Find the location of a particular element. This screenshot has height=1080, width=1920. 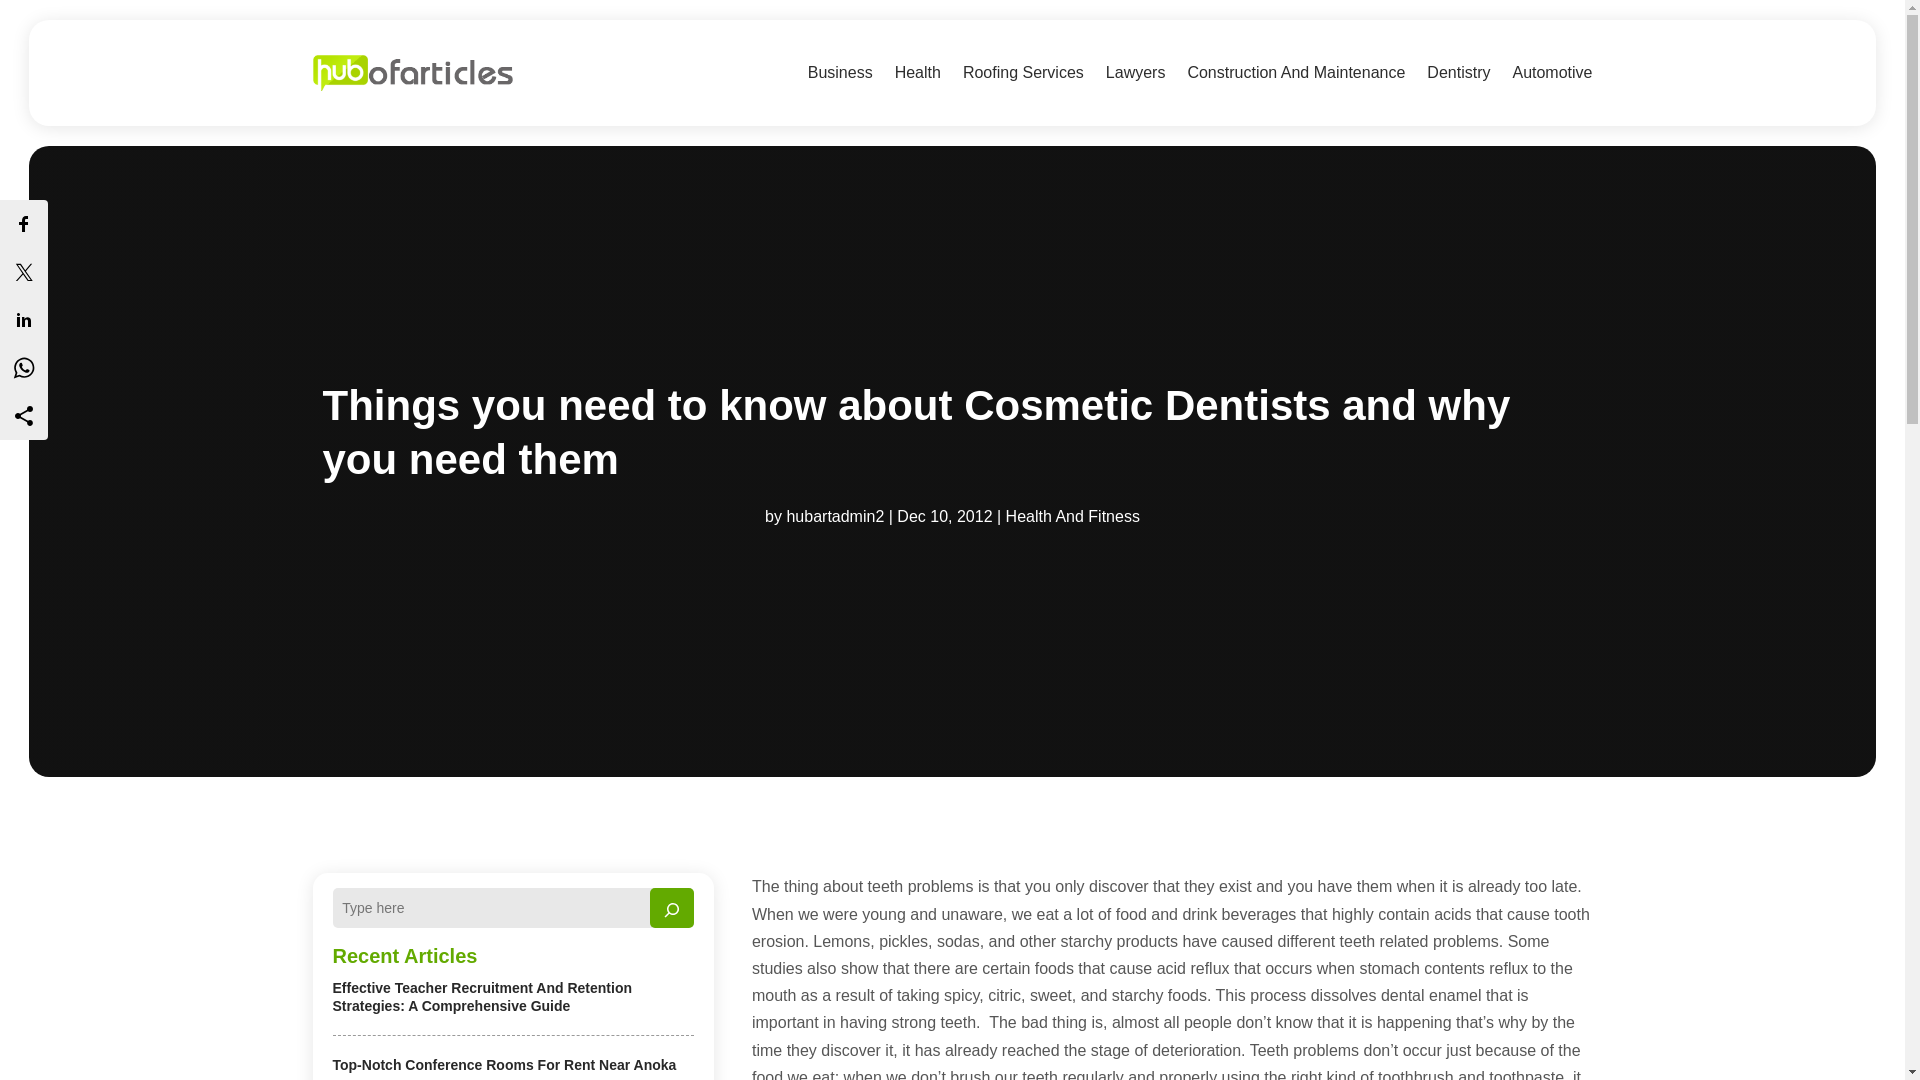

hubartadmin2 is located at coordinates (834, 516).